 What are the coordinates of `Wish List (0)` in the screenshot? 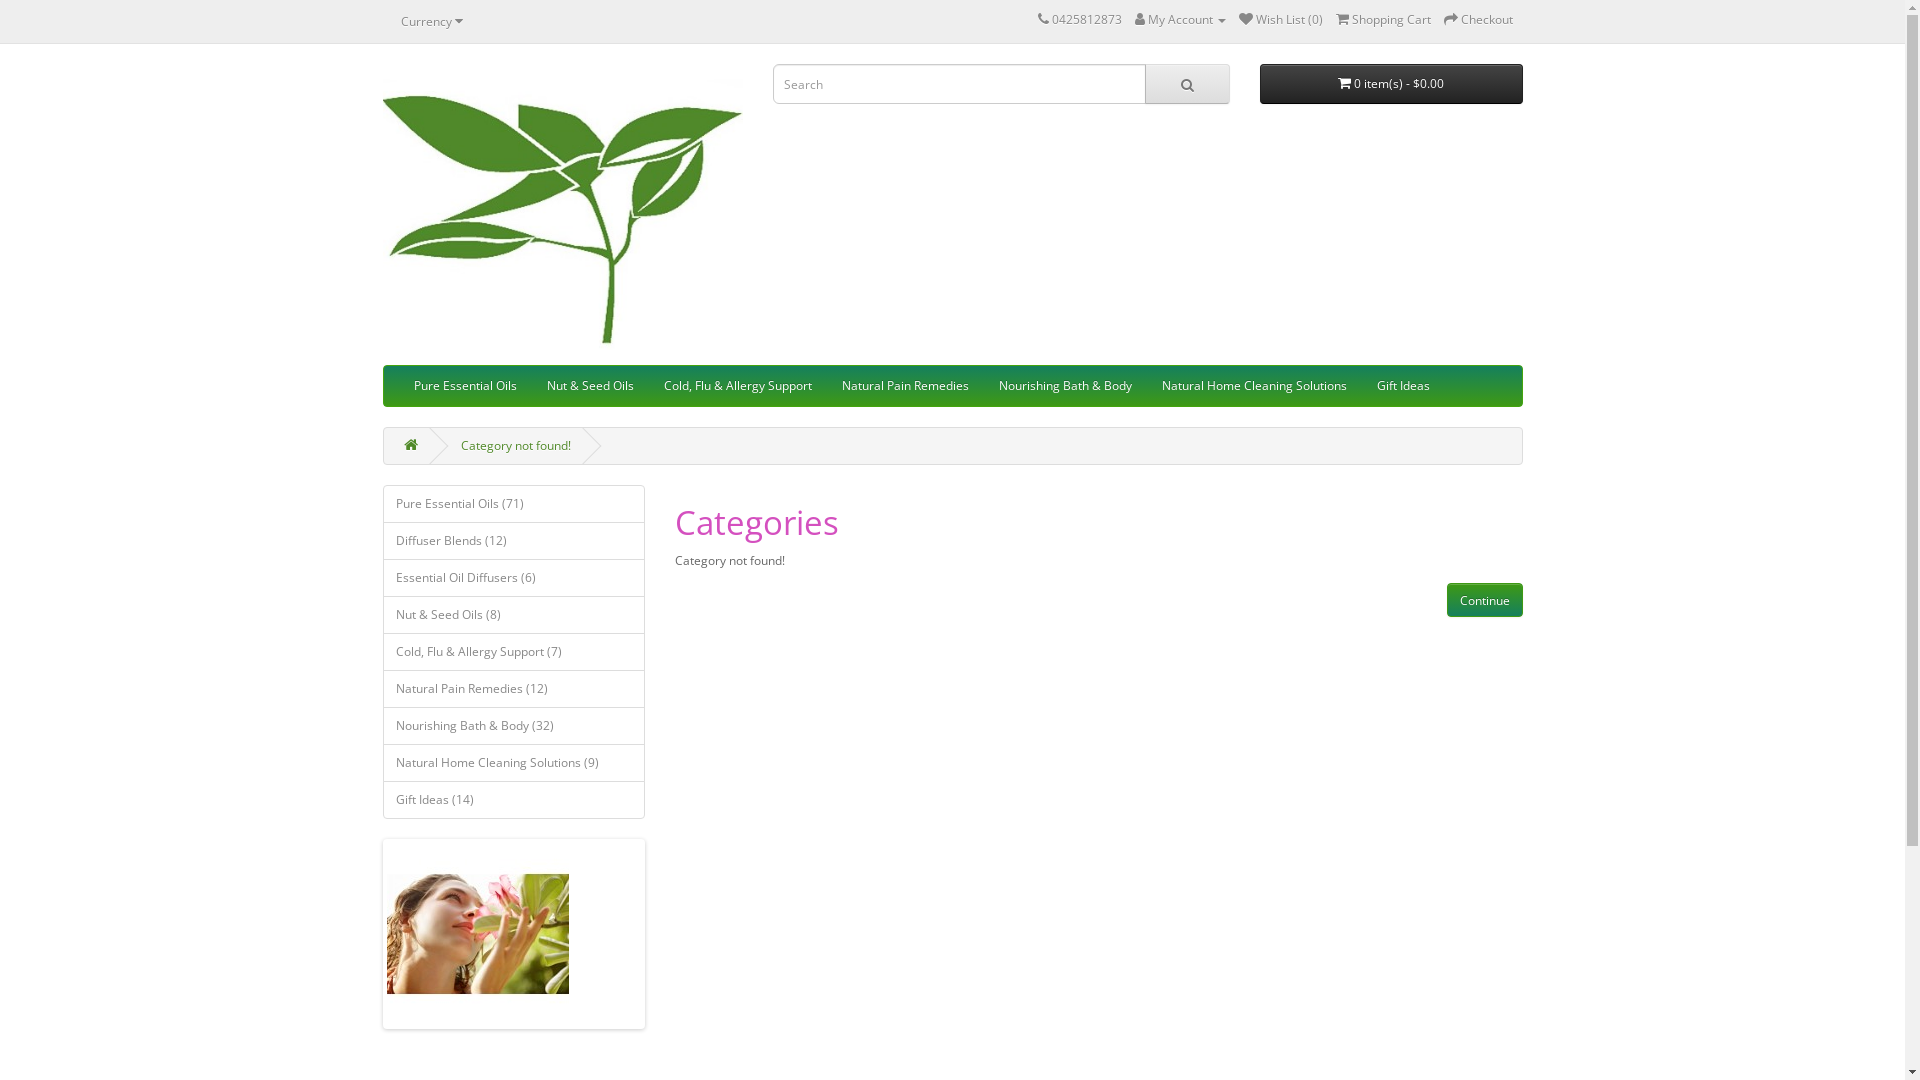 It's located at (1280, 20).